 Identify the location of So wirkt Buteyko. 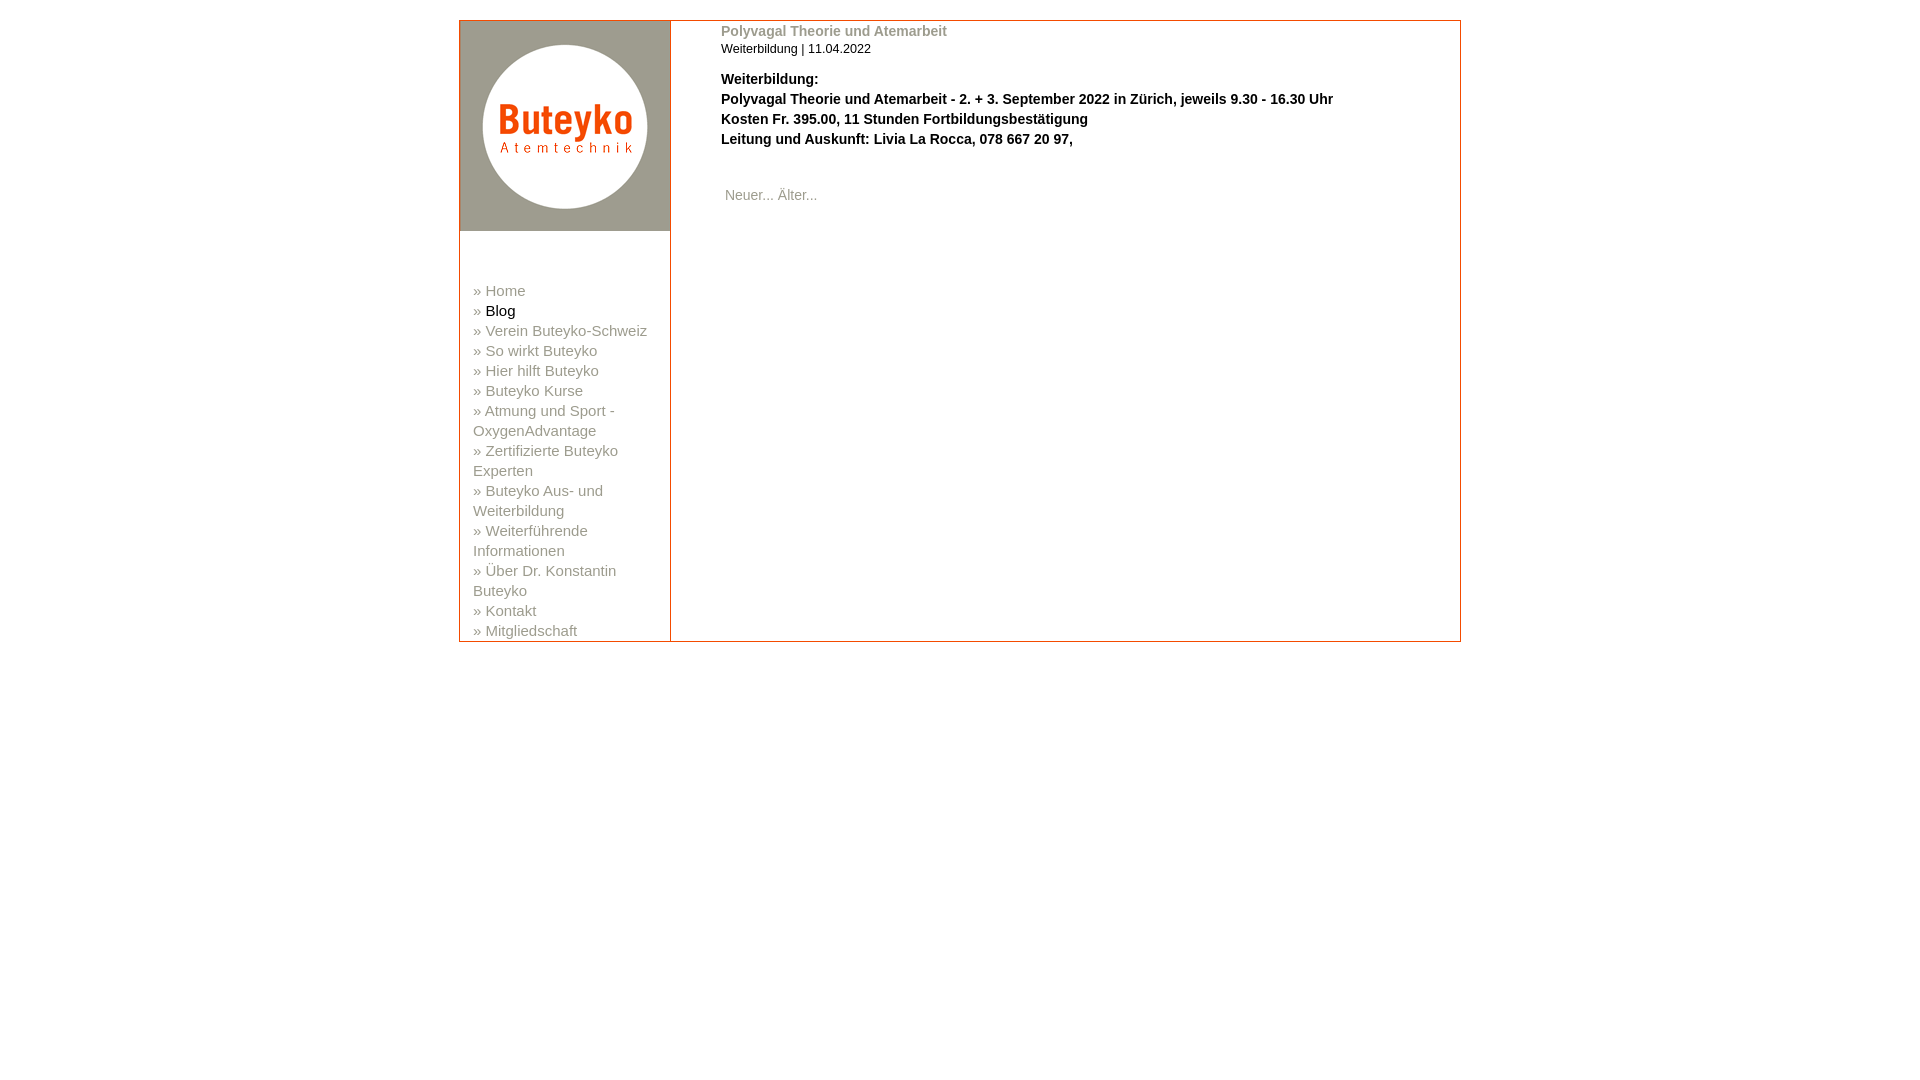
(542, 350).